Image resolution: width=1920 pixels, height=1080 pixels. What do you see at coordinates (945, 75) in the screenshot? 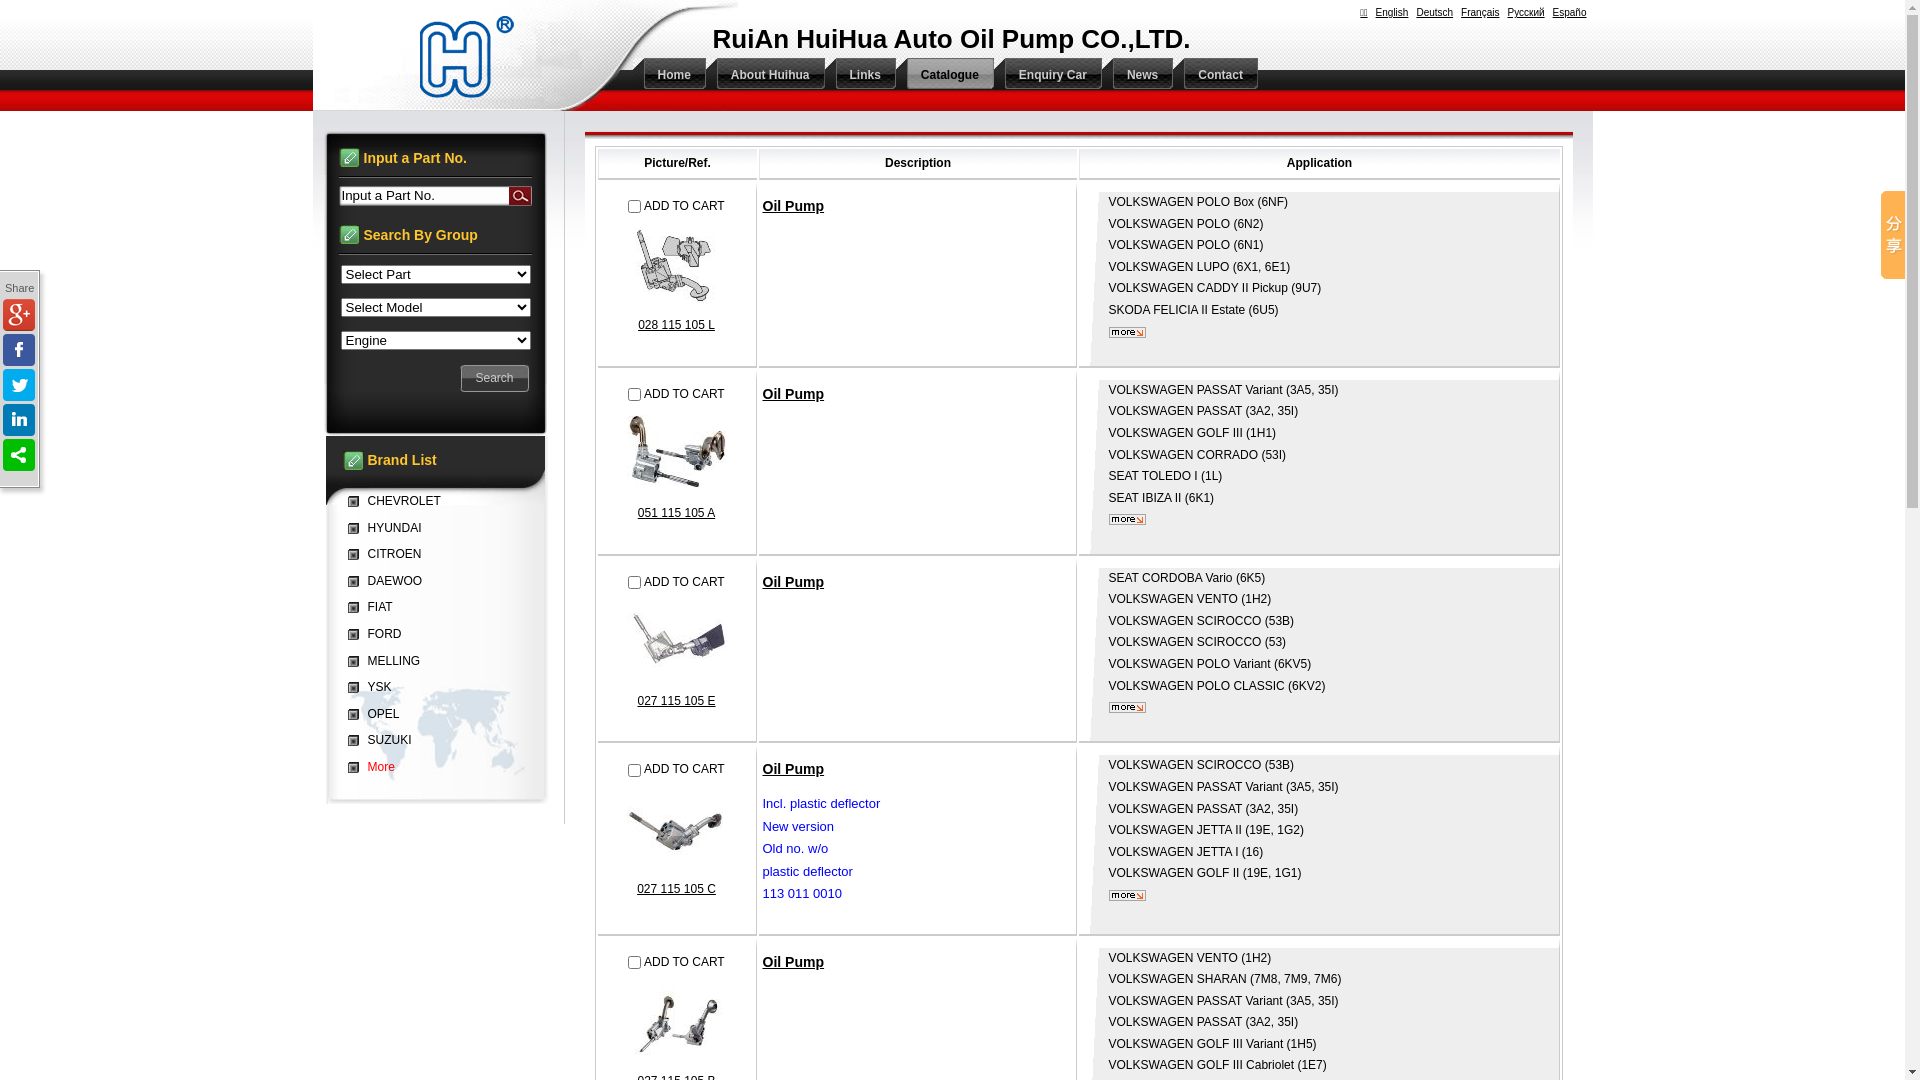
I see `Catalogue` at bounding box center [945, 75].